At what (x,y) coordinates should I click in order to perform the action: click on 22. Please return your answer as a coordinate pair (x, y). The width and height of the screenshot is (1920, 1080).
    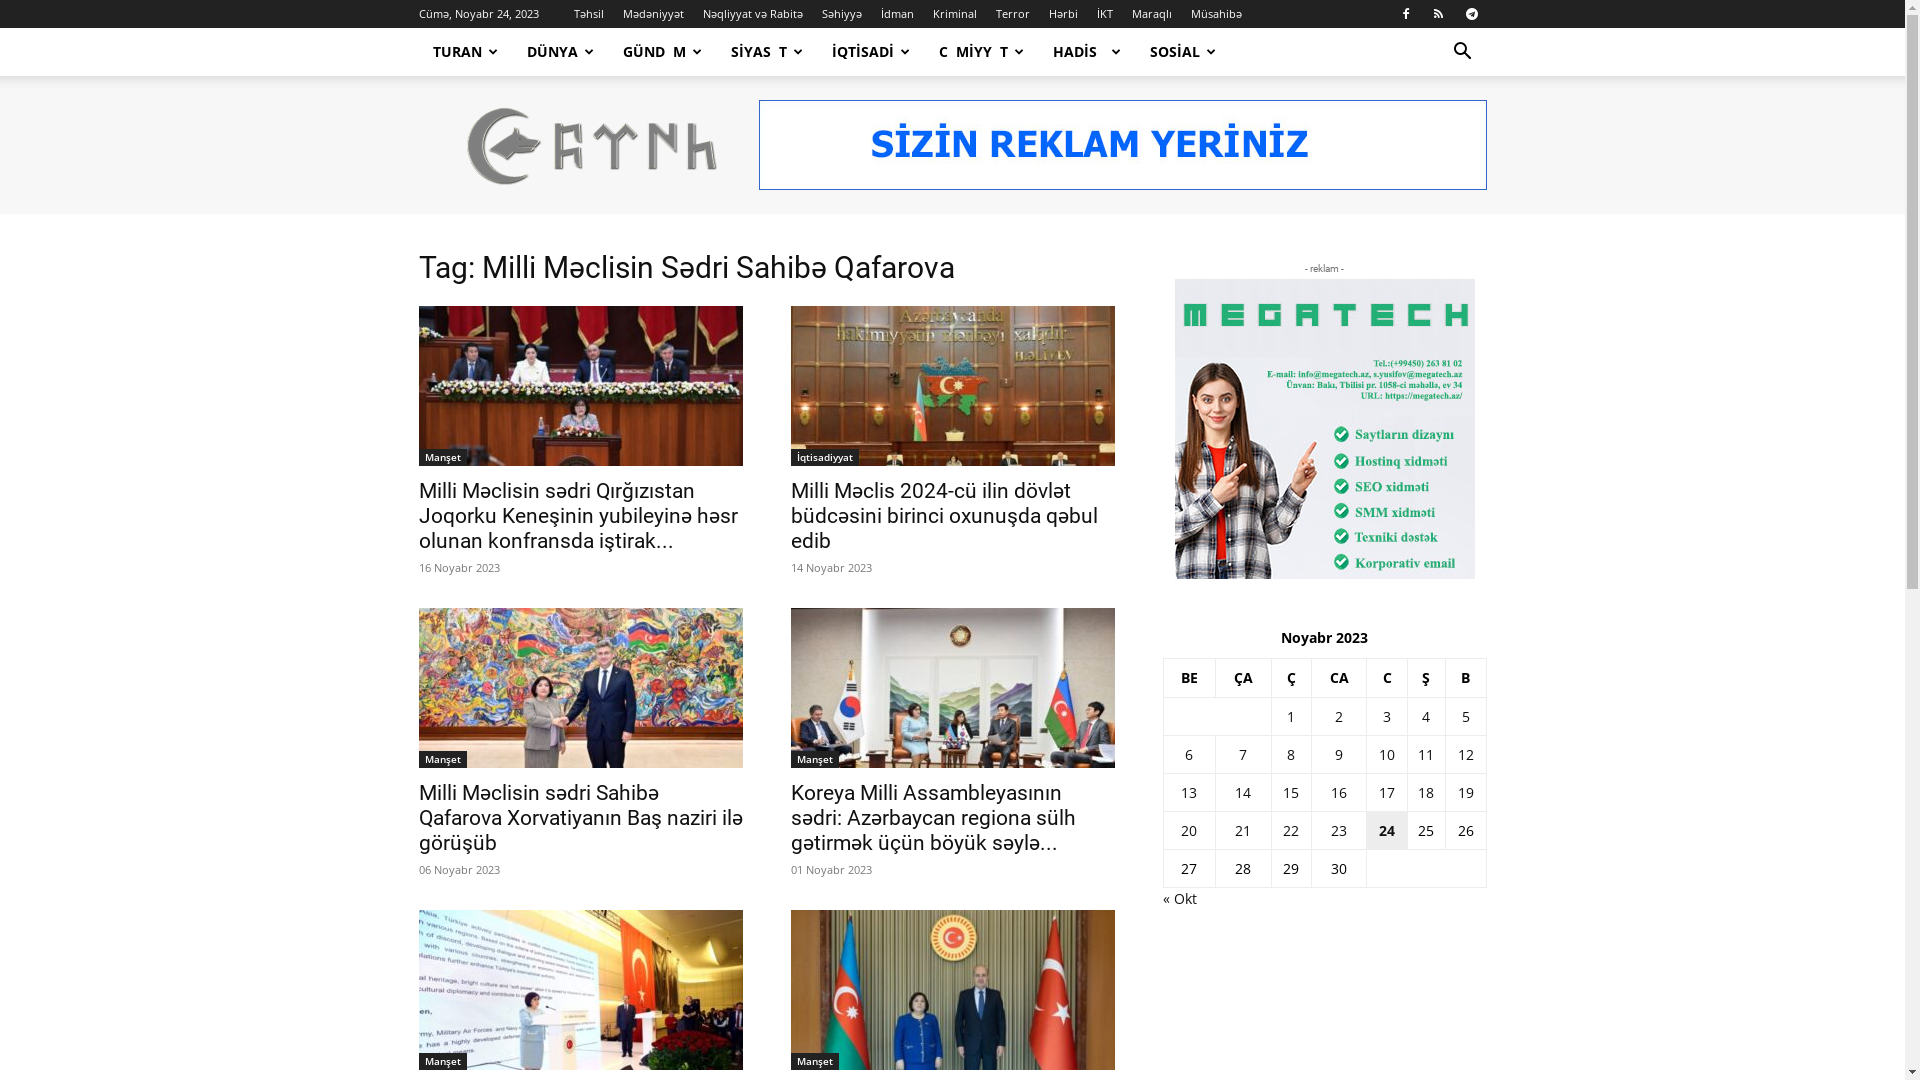
    Looking at the image, I should click on (1291, 830).